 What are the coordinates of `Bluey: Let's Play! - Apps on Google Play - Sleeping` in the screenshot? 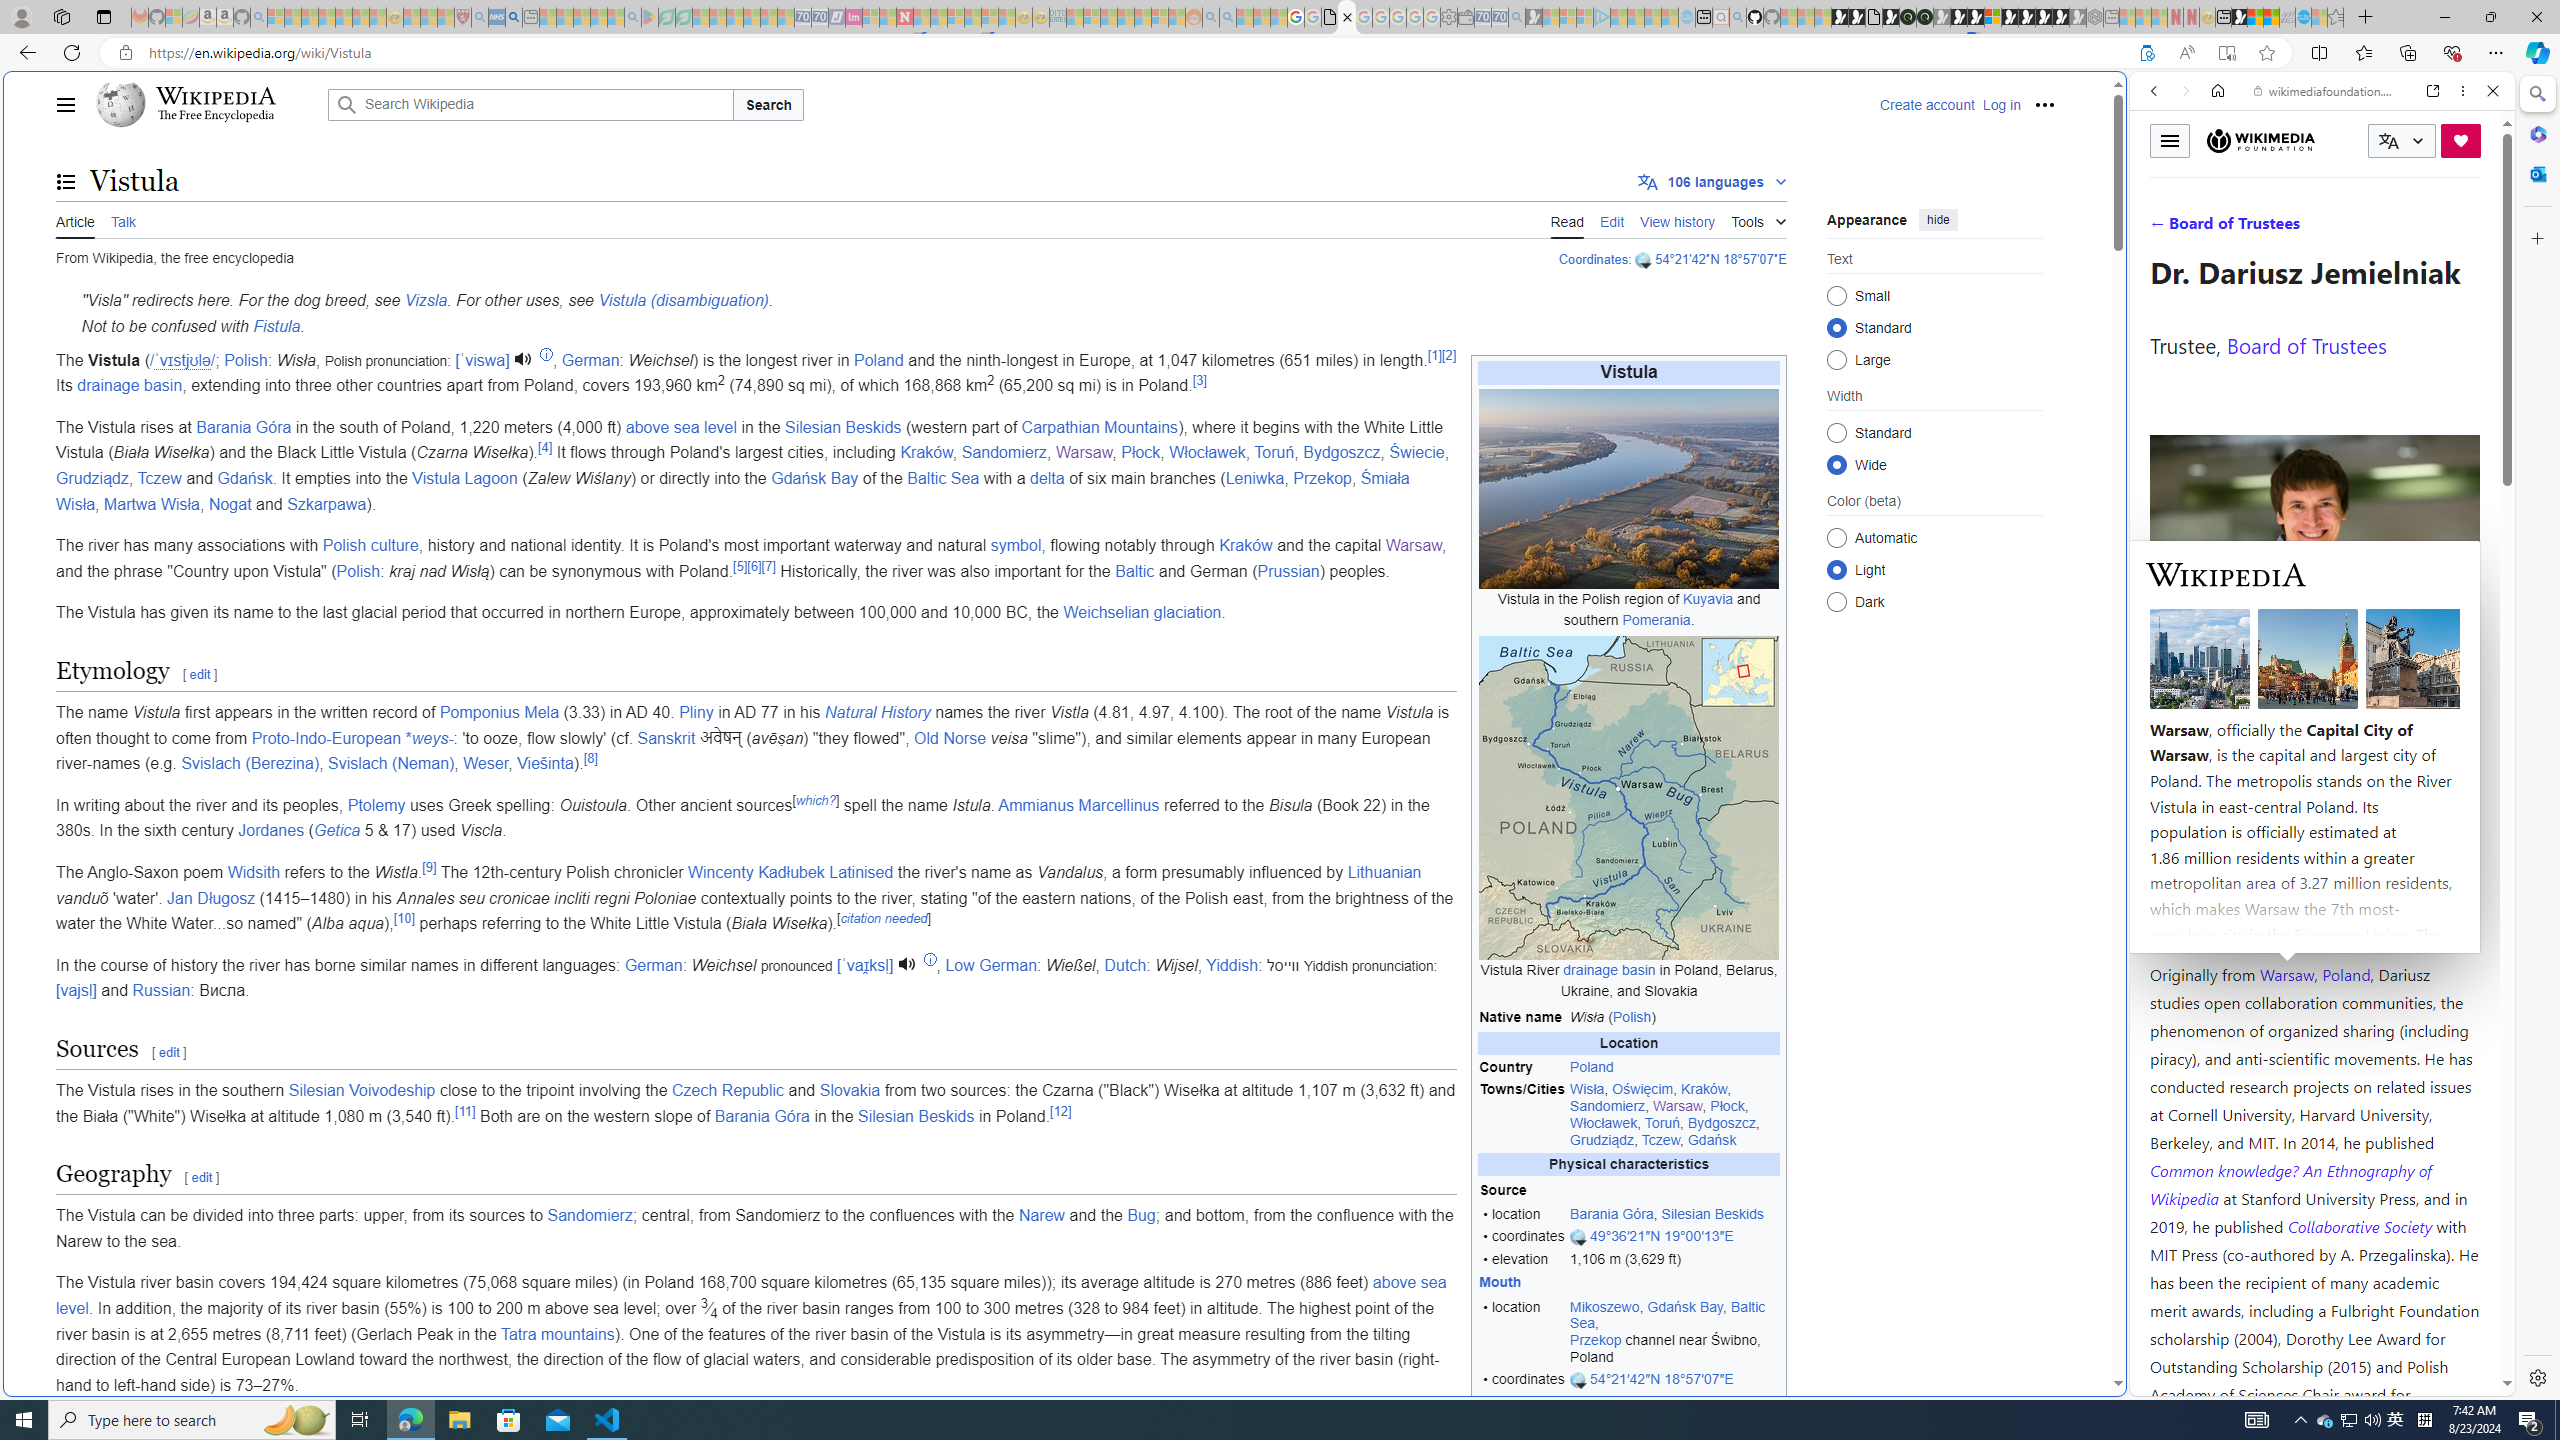 It's located at (650, 17).